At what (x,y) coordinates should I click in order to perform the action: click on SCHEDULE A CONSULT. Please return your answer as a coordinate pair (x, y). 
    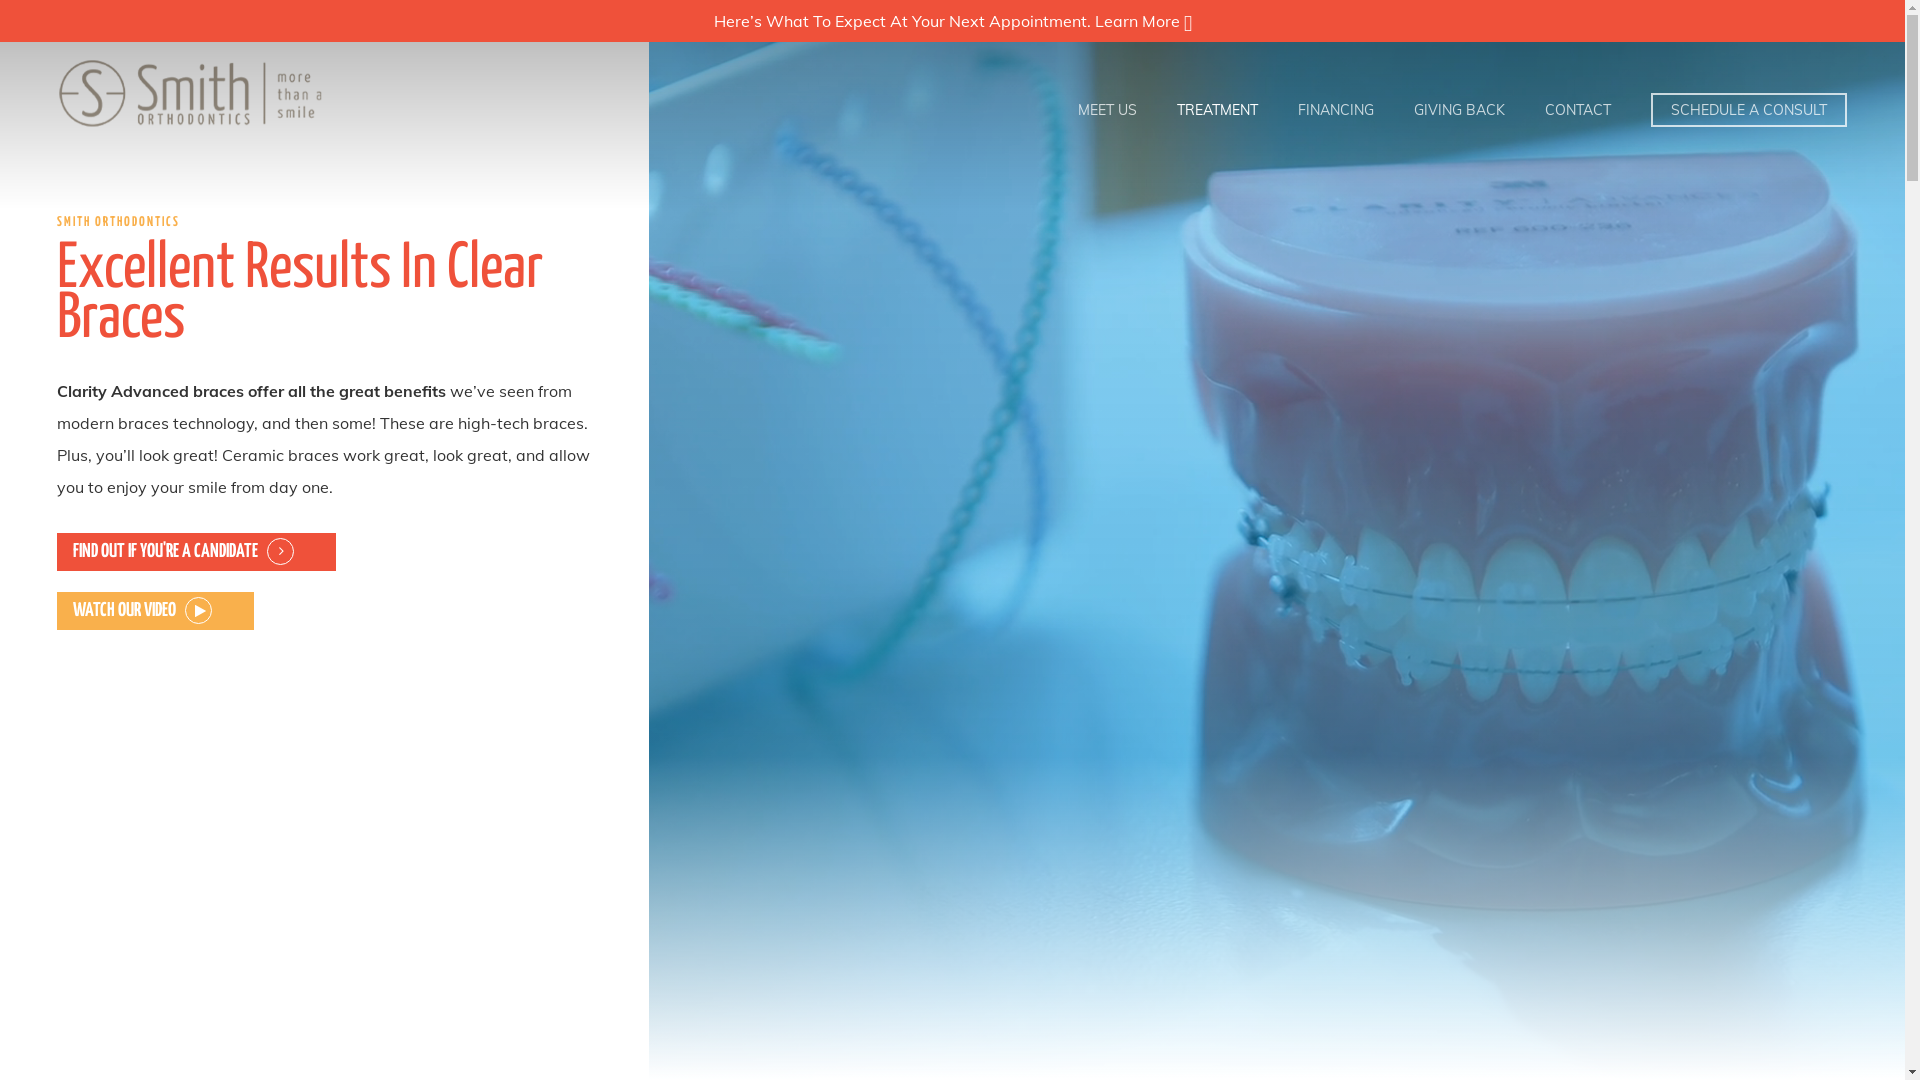
    Looking at the image, I should click on (1749, 109).